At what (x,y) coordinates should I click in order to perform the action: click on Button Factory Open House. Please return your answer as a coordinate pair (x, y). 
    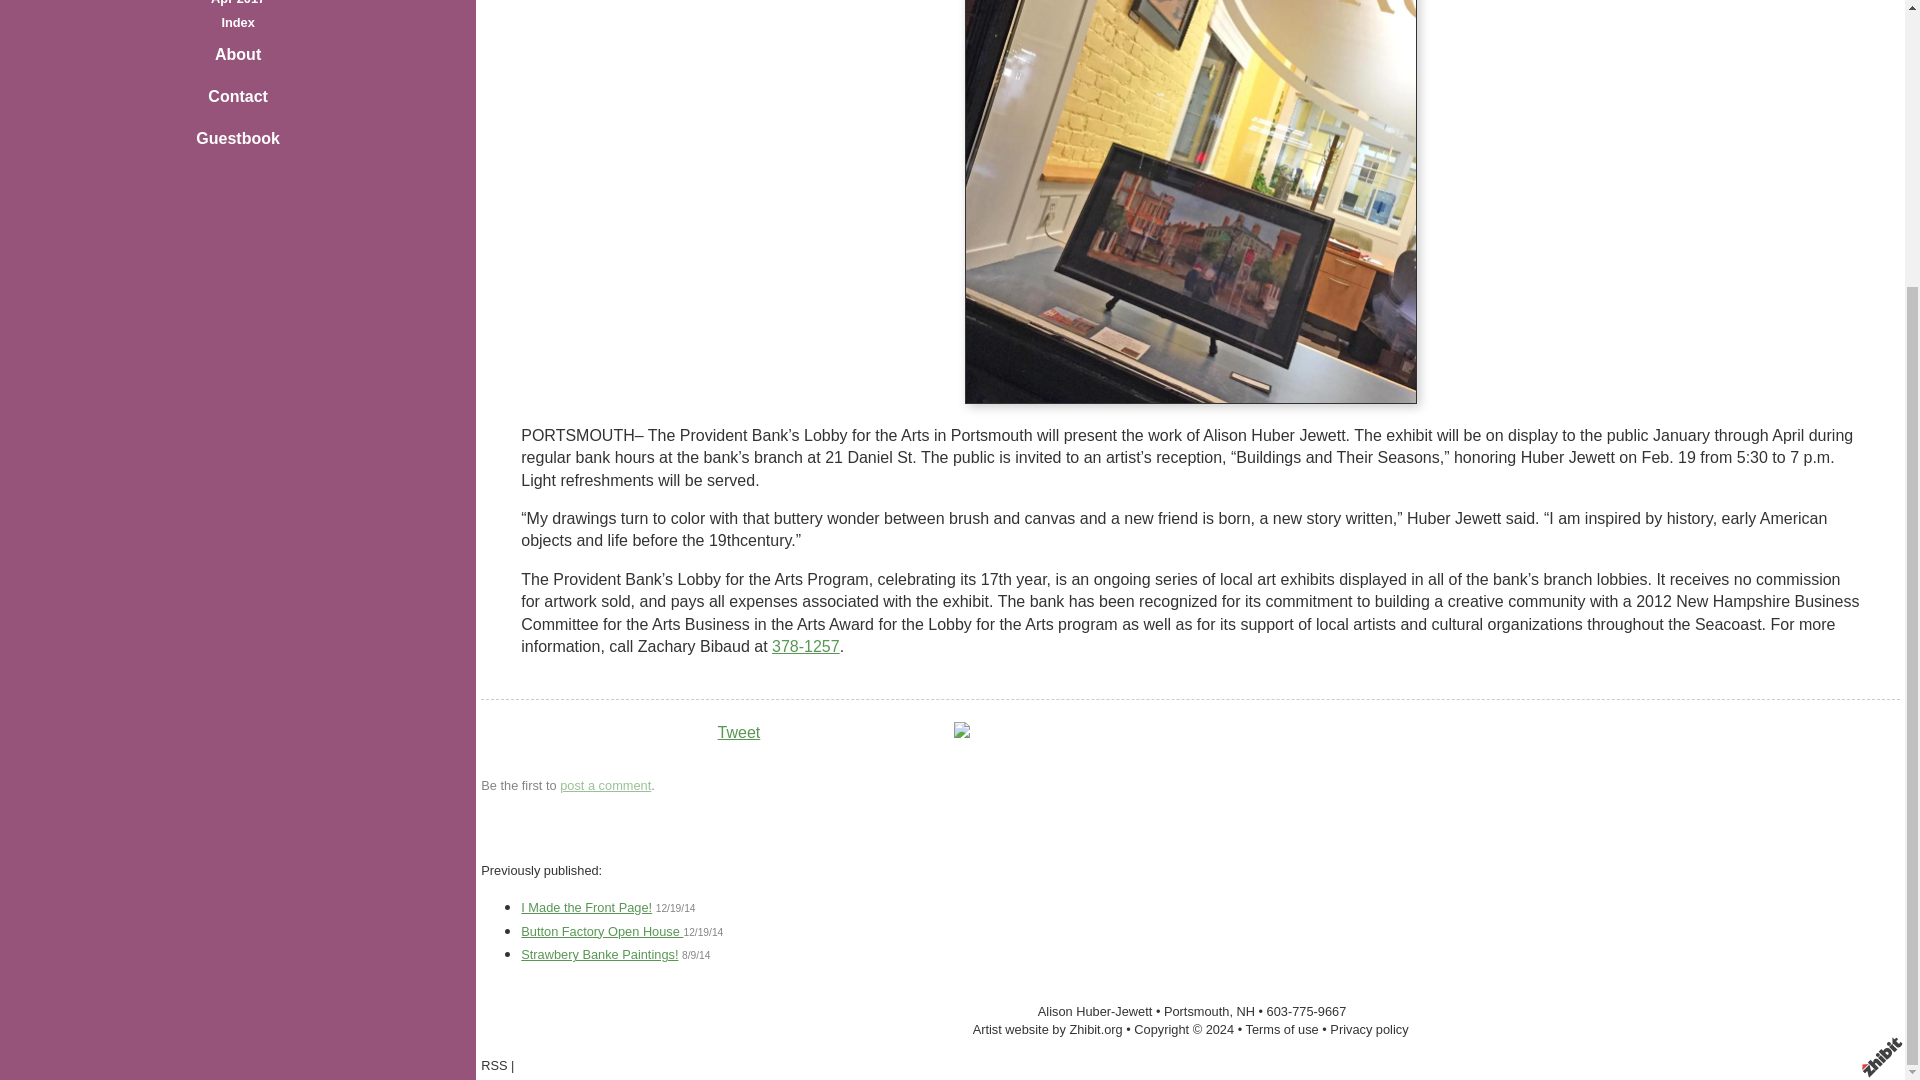
    Looking at the image, I should click on (602, 931).